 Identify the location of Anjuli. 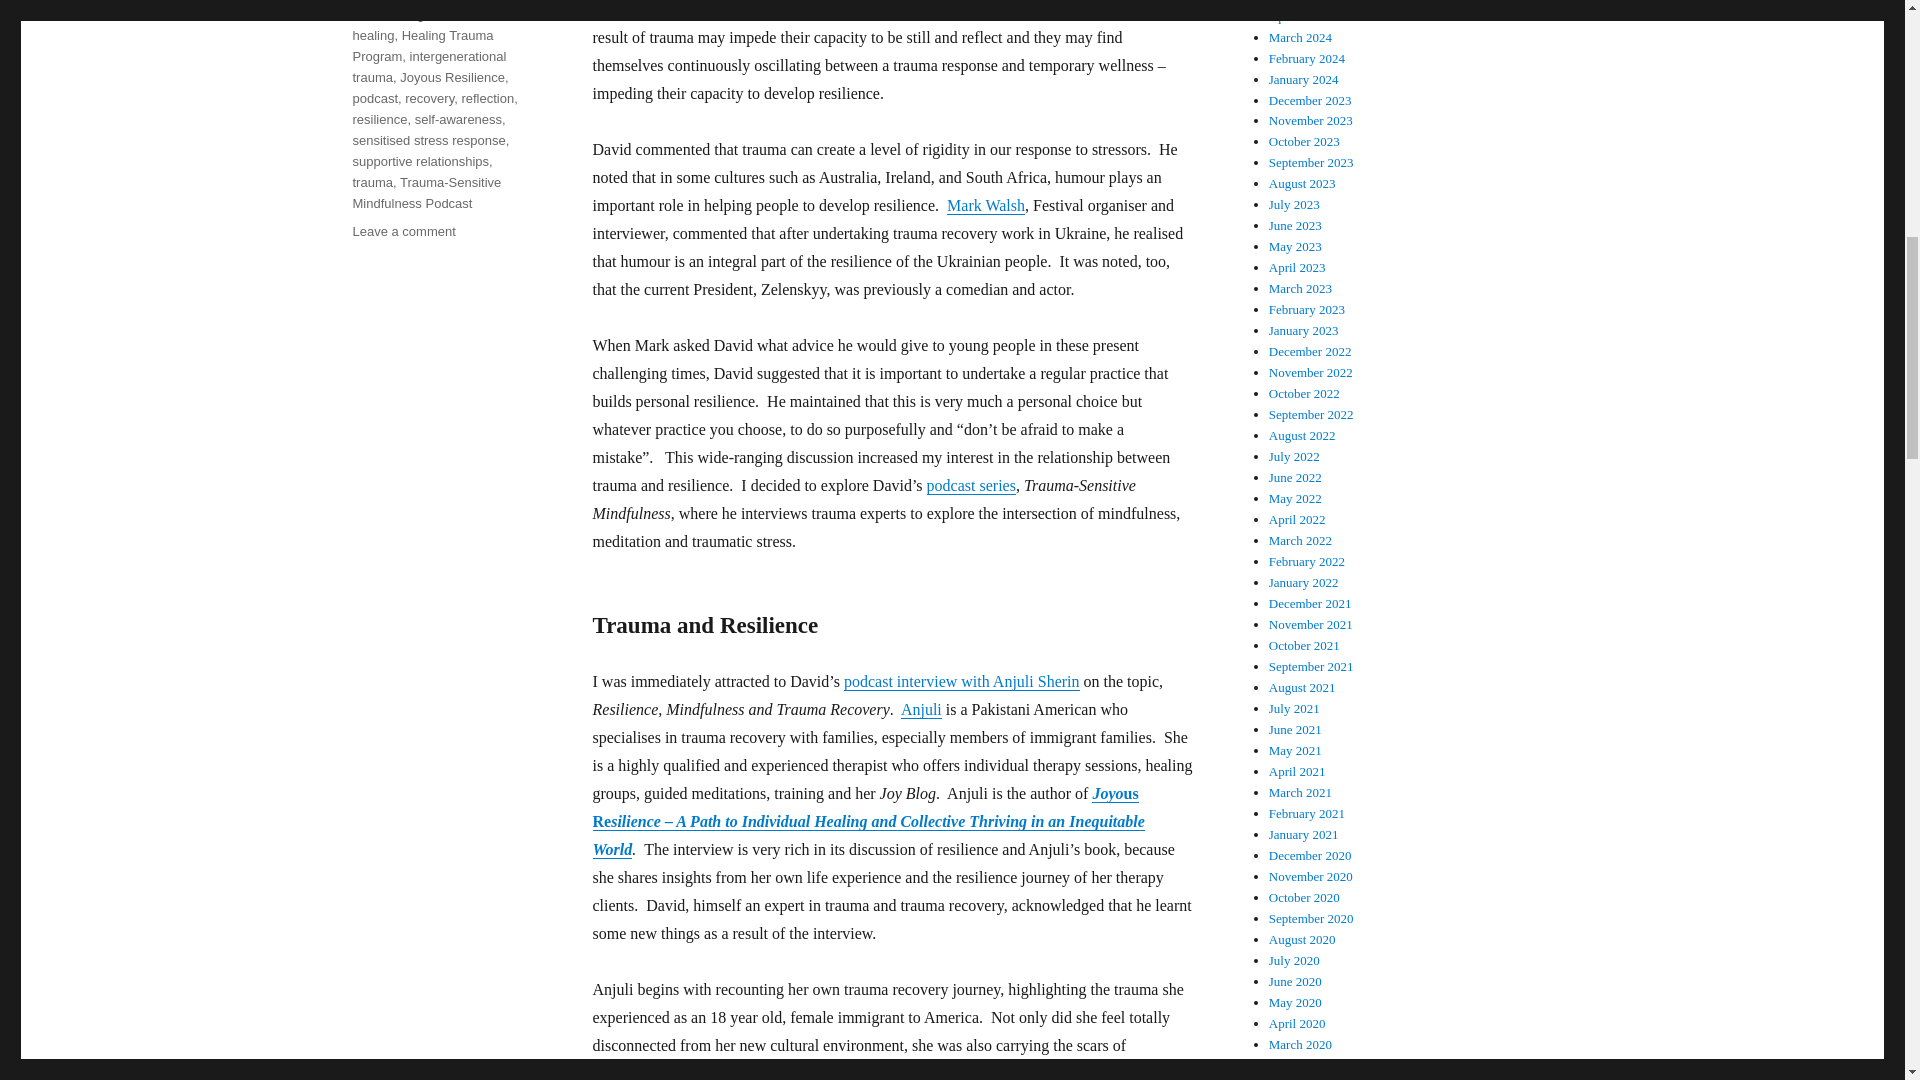
(921, 709).